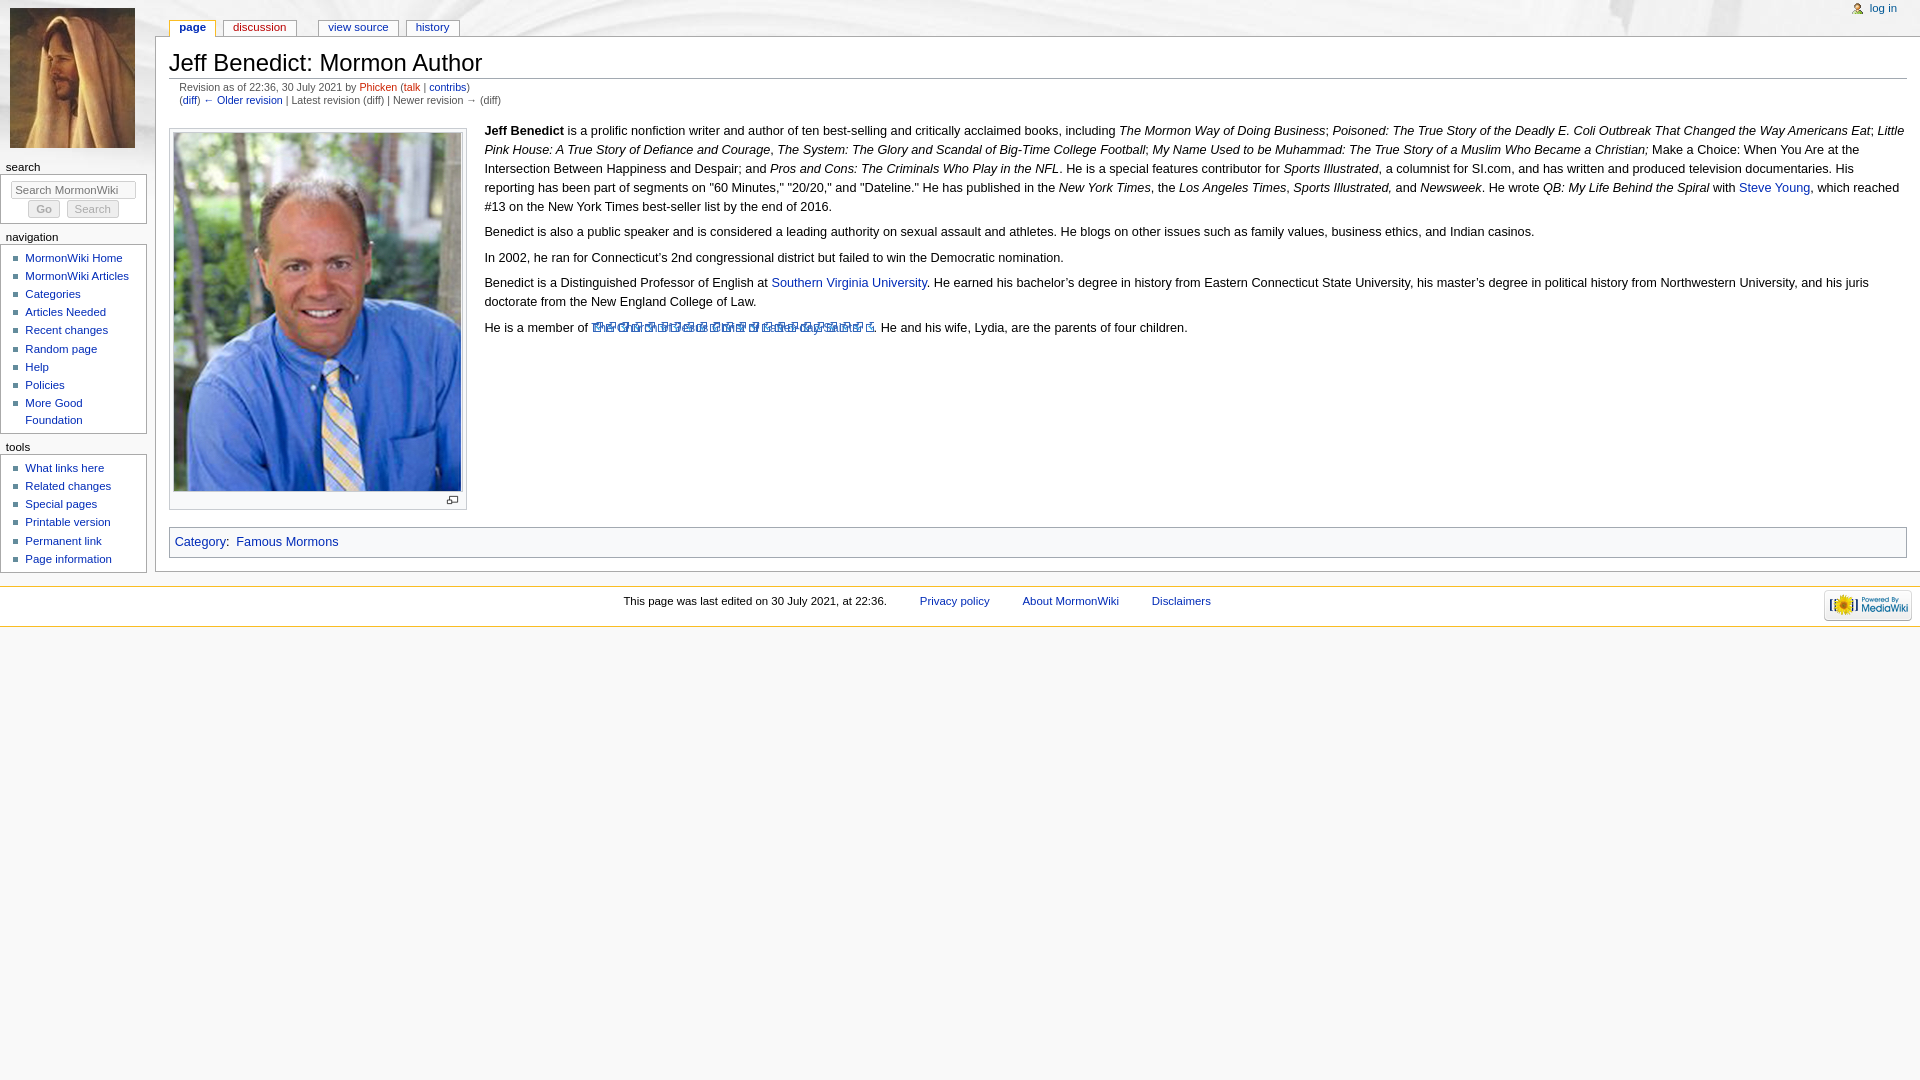 The image size is (1920, 1080). I want to click on Enlarge, so click(452, 500).